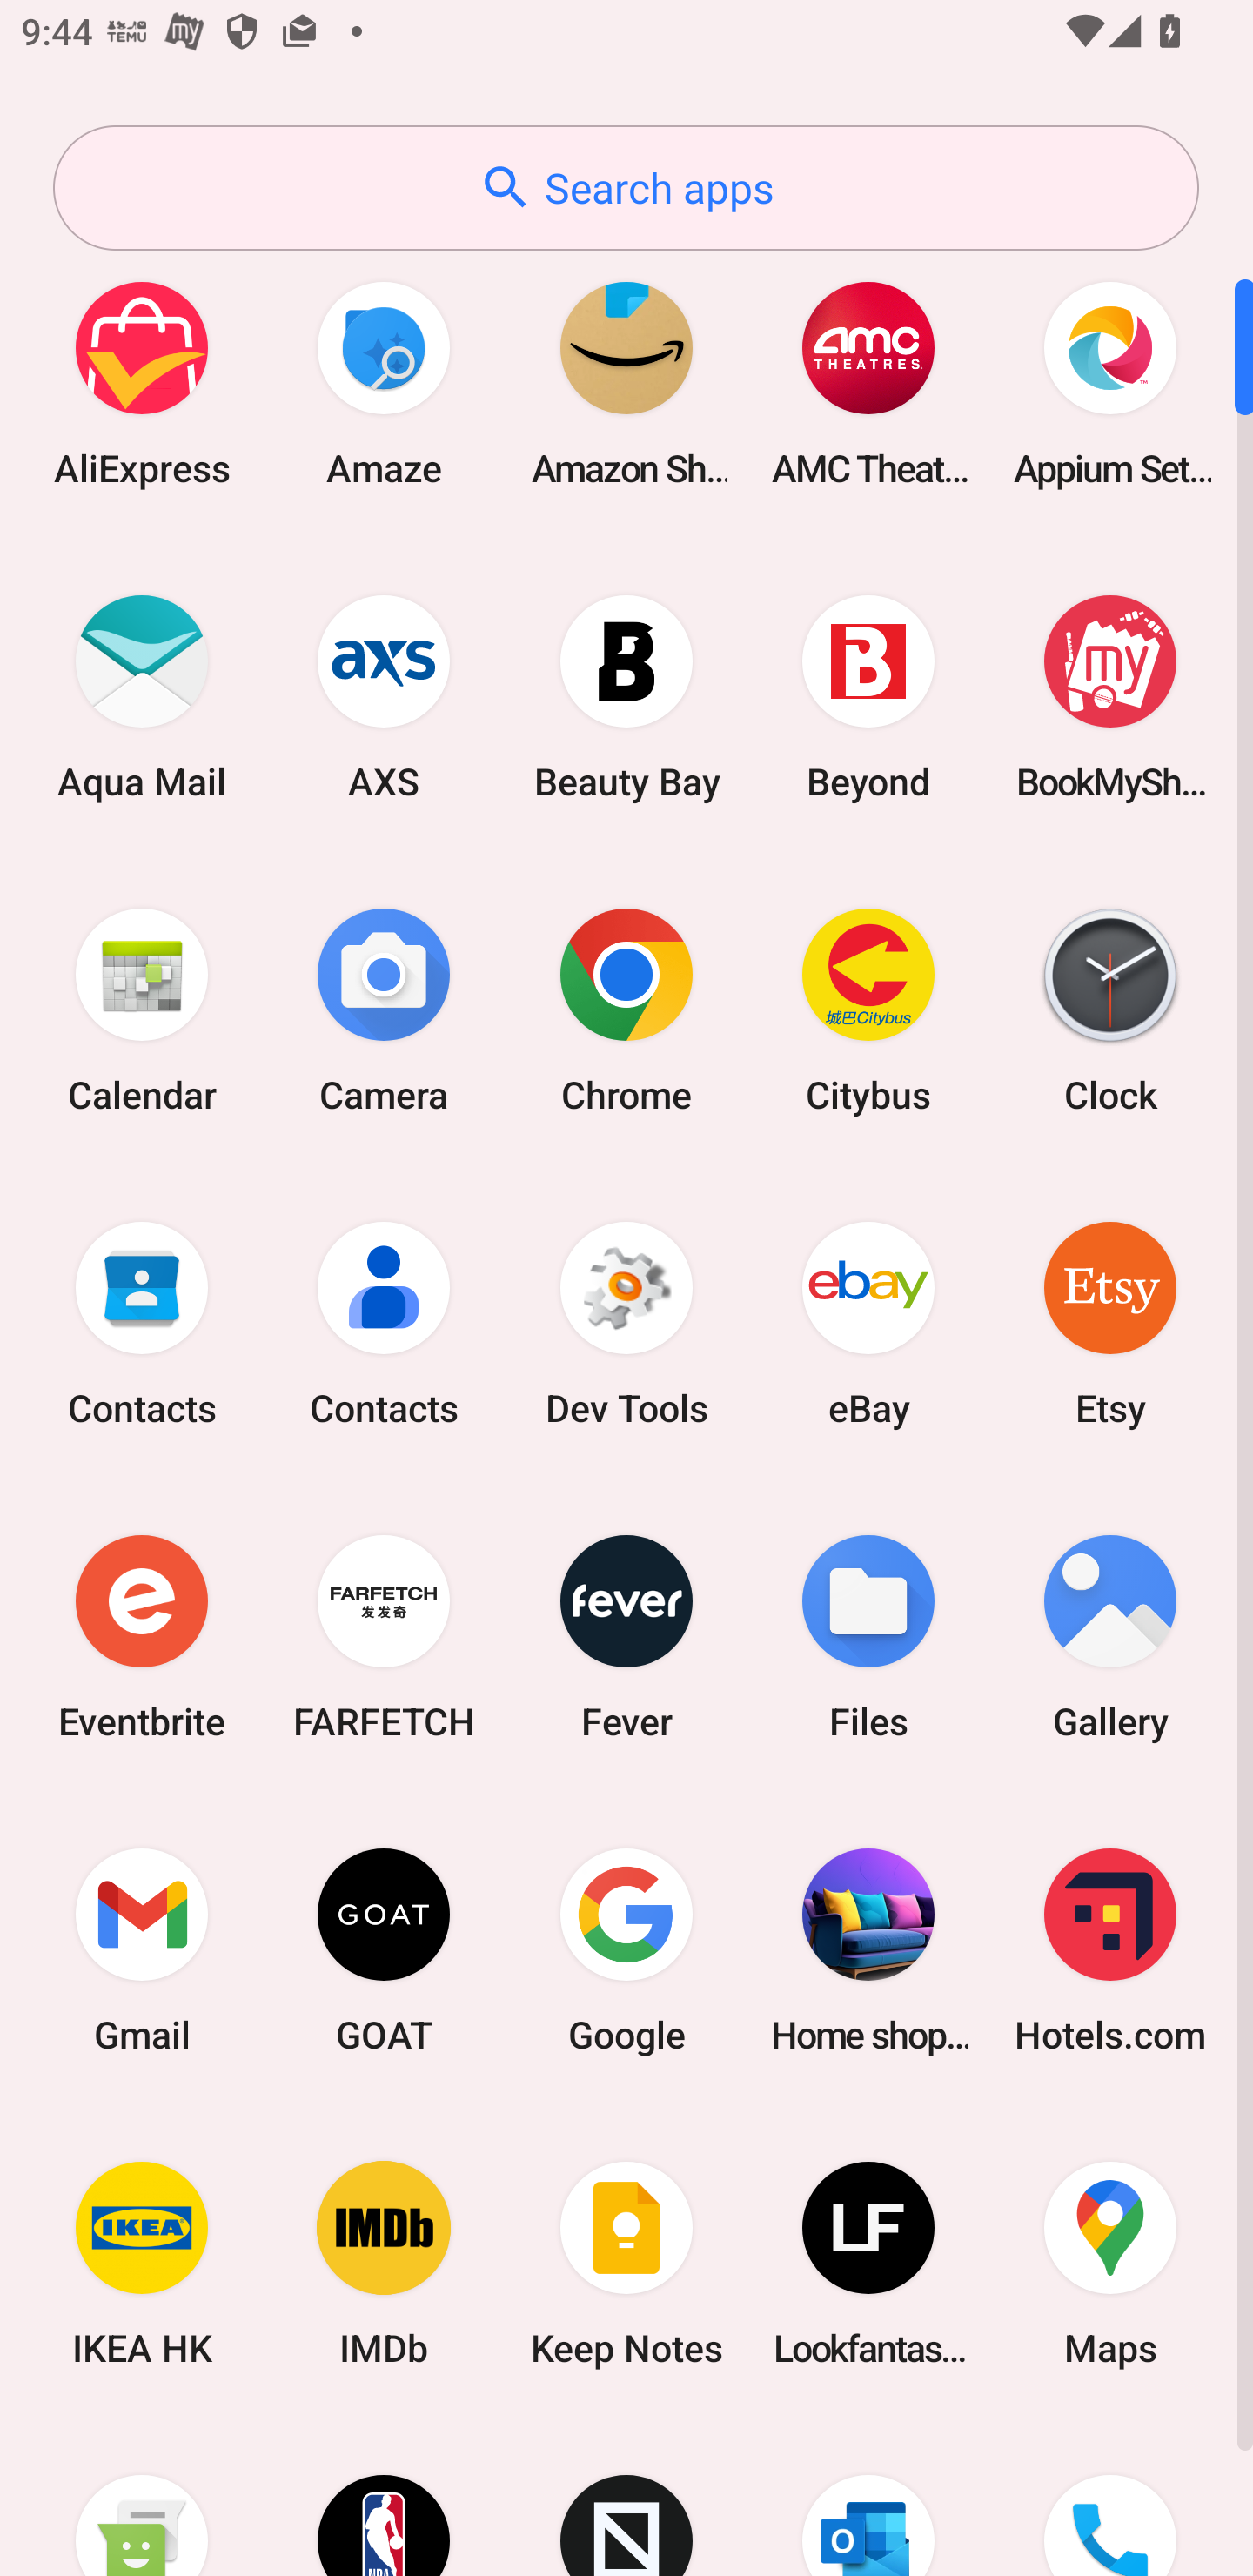  I want to click on Maps, so click(1110, 2264).